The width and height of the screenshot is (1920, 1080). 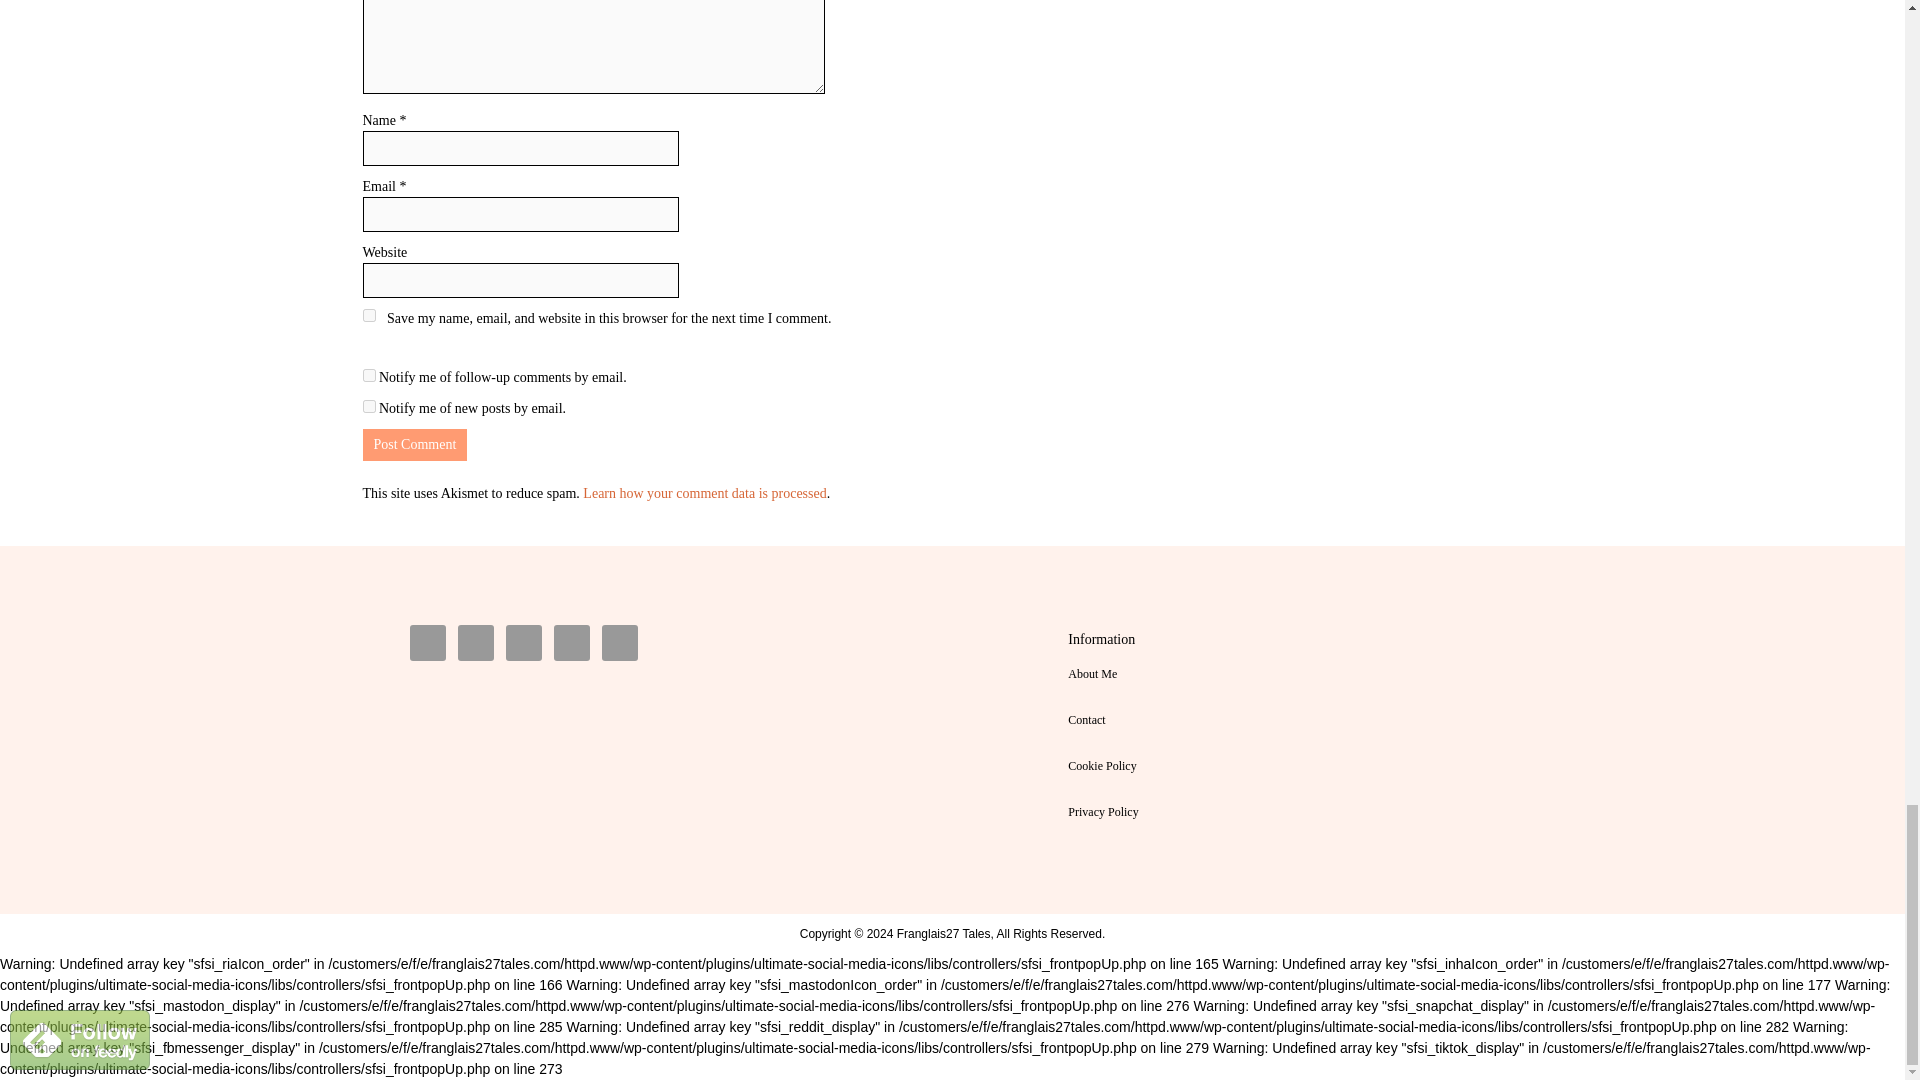 What do you see at coordinates (368, 314) in the screenshot?
I see `yes` at bounding box center [368, 314].